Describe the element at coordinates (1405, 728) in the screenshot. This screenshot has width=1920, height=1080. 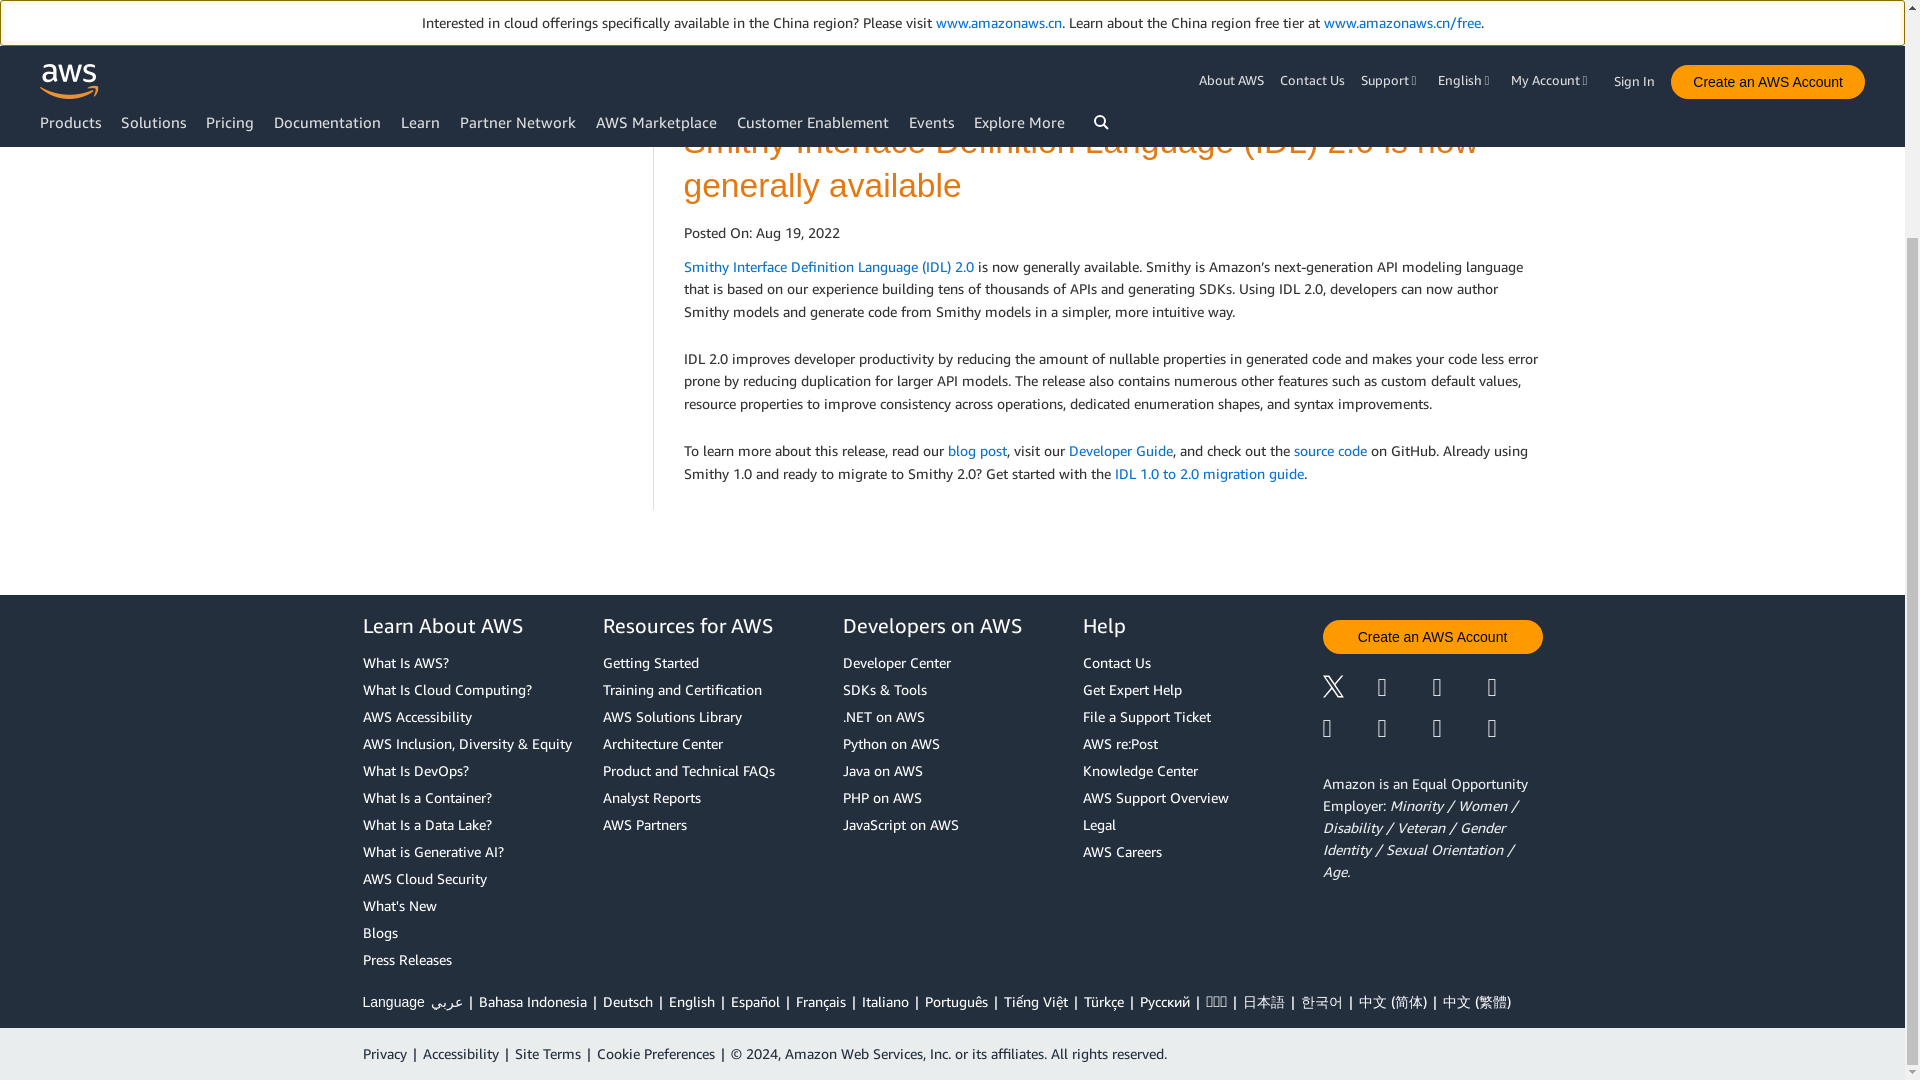
I see `YouTube` at that location.